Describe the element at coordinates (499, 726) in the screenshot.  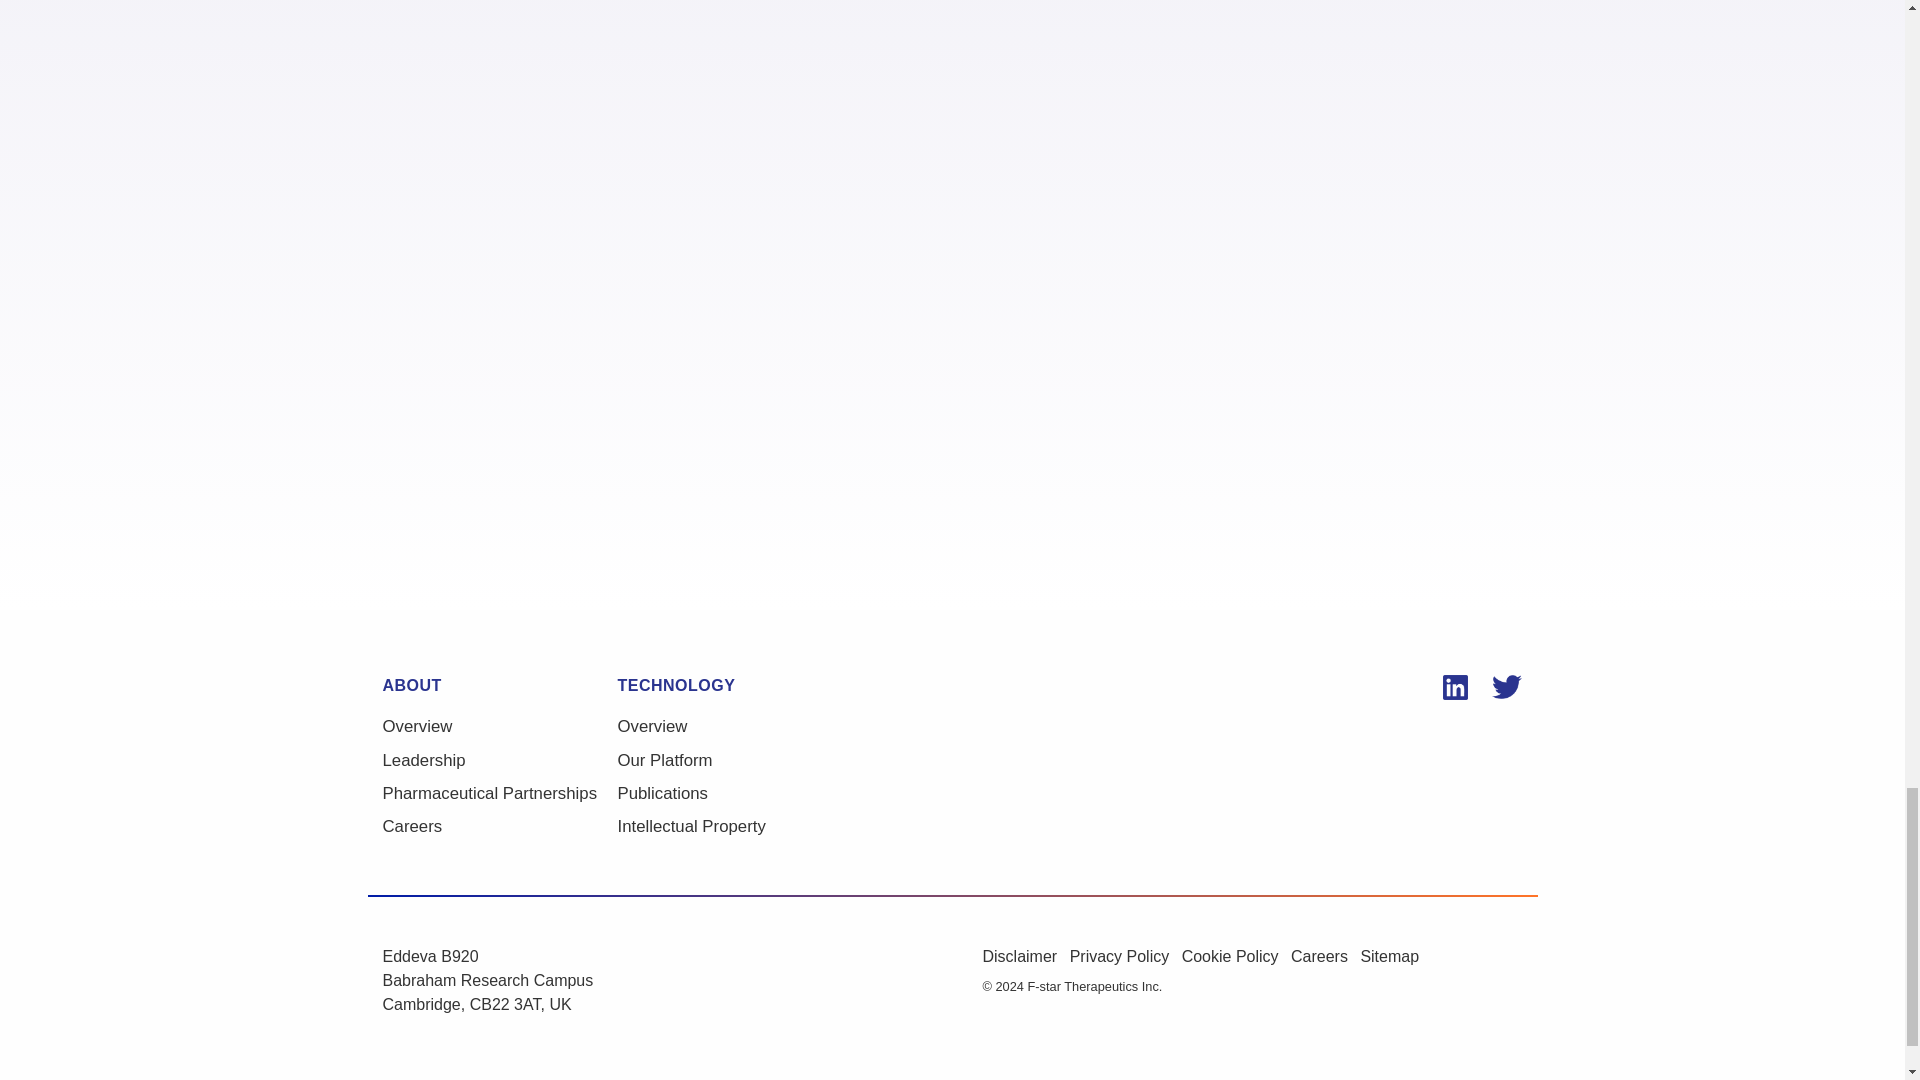
I see `Overview` at that location.